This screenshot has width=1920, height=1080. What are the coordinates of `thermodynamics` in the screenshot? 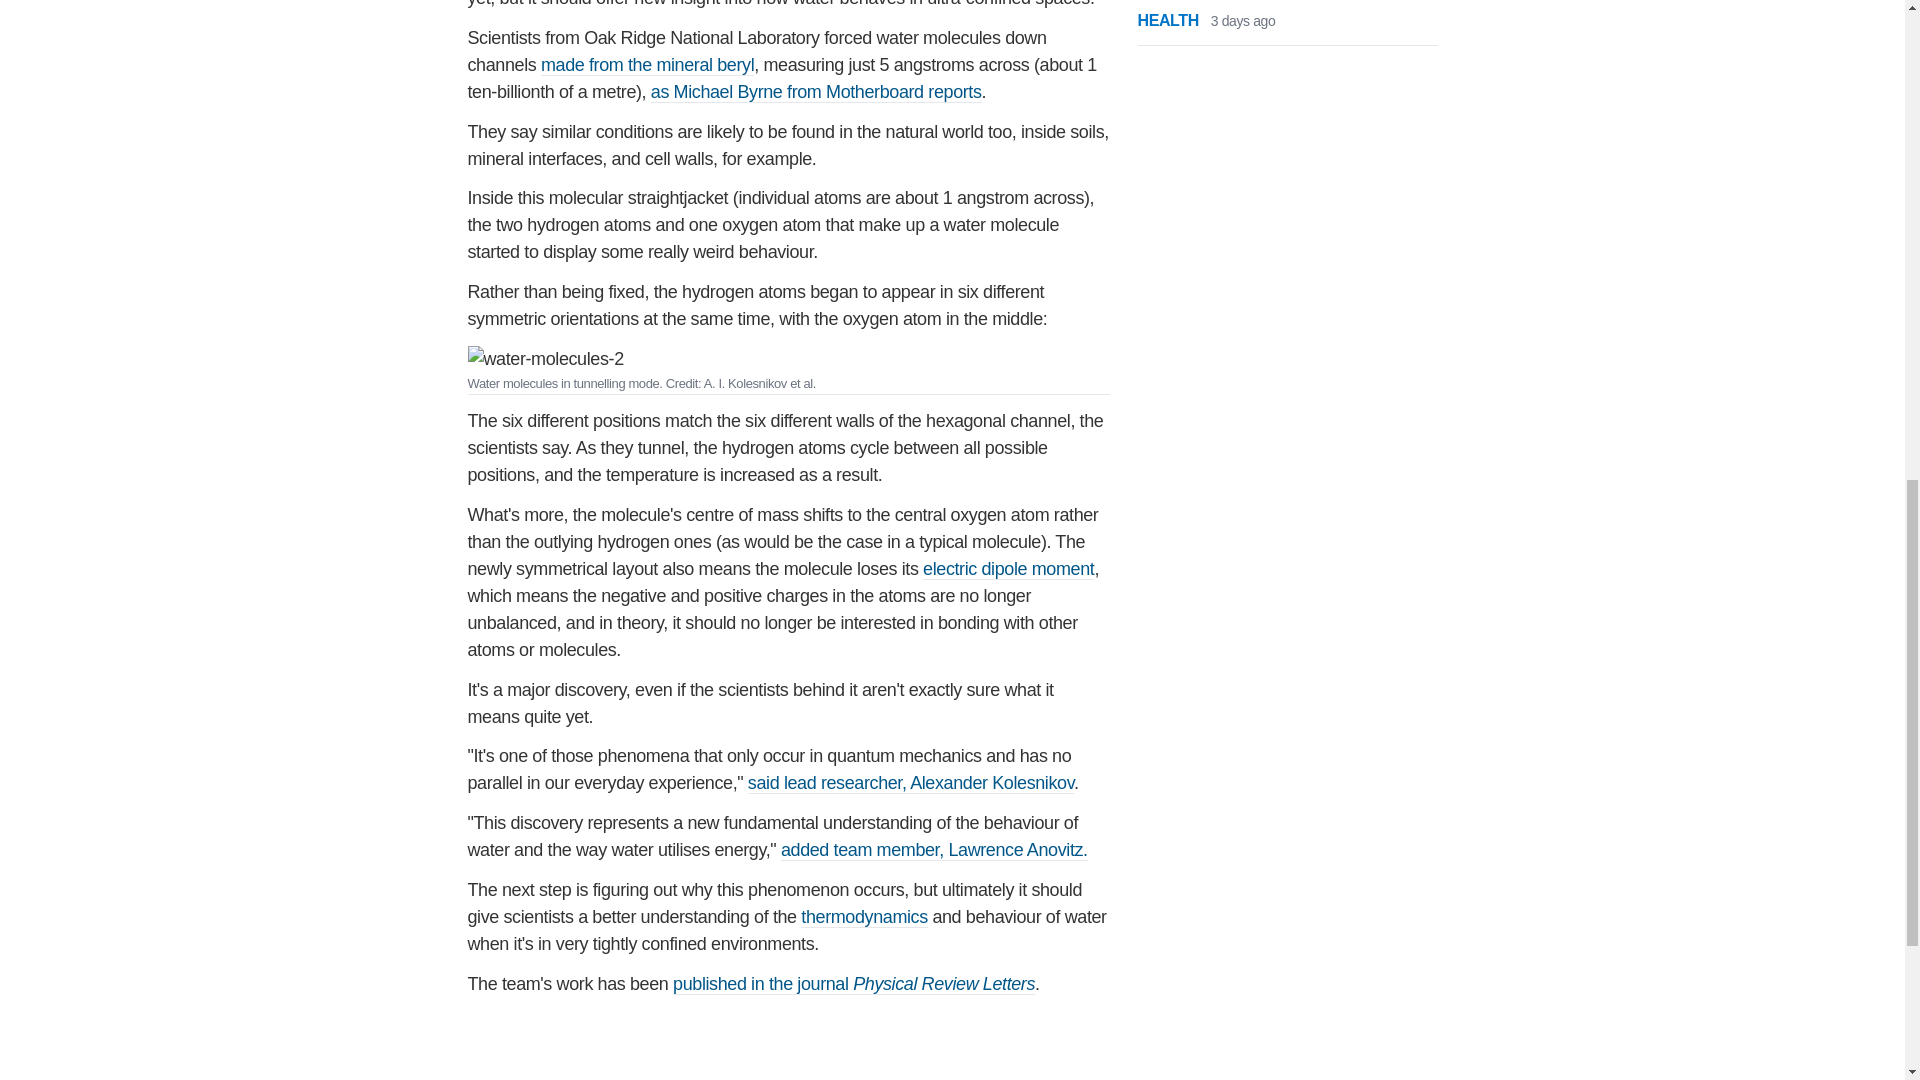 It's located at (864, 917).